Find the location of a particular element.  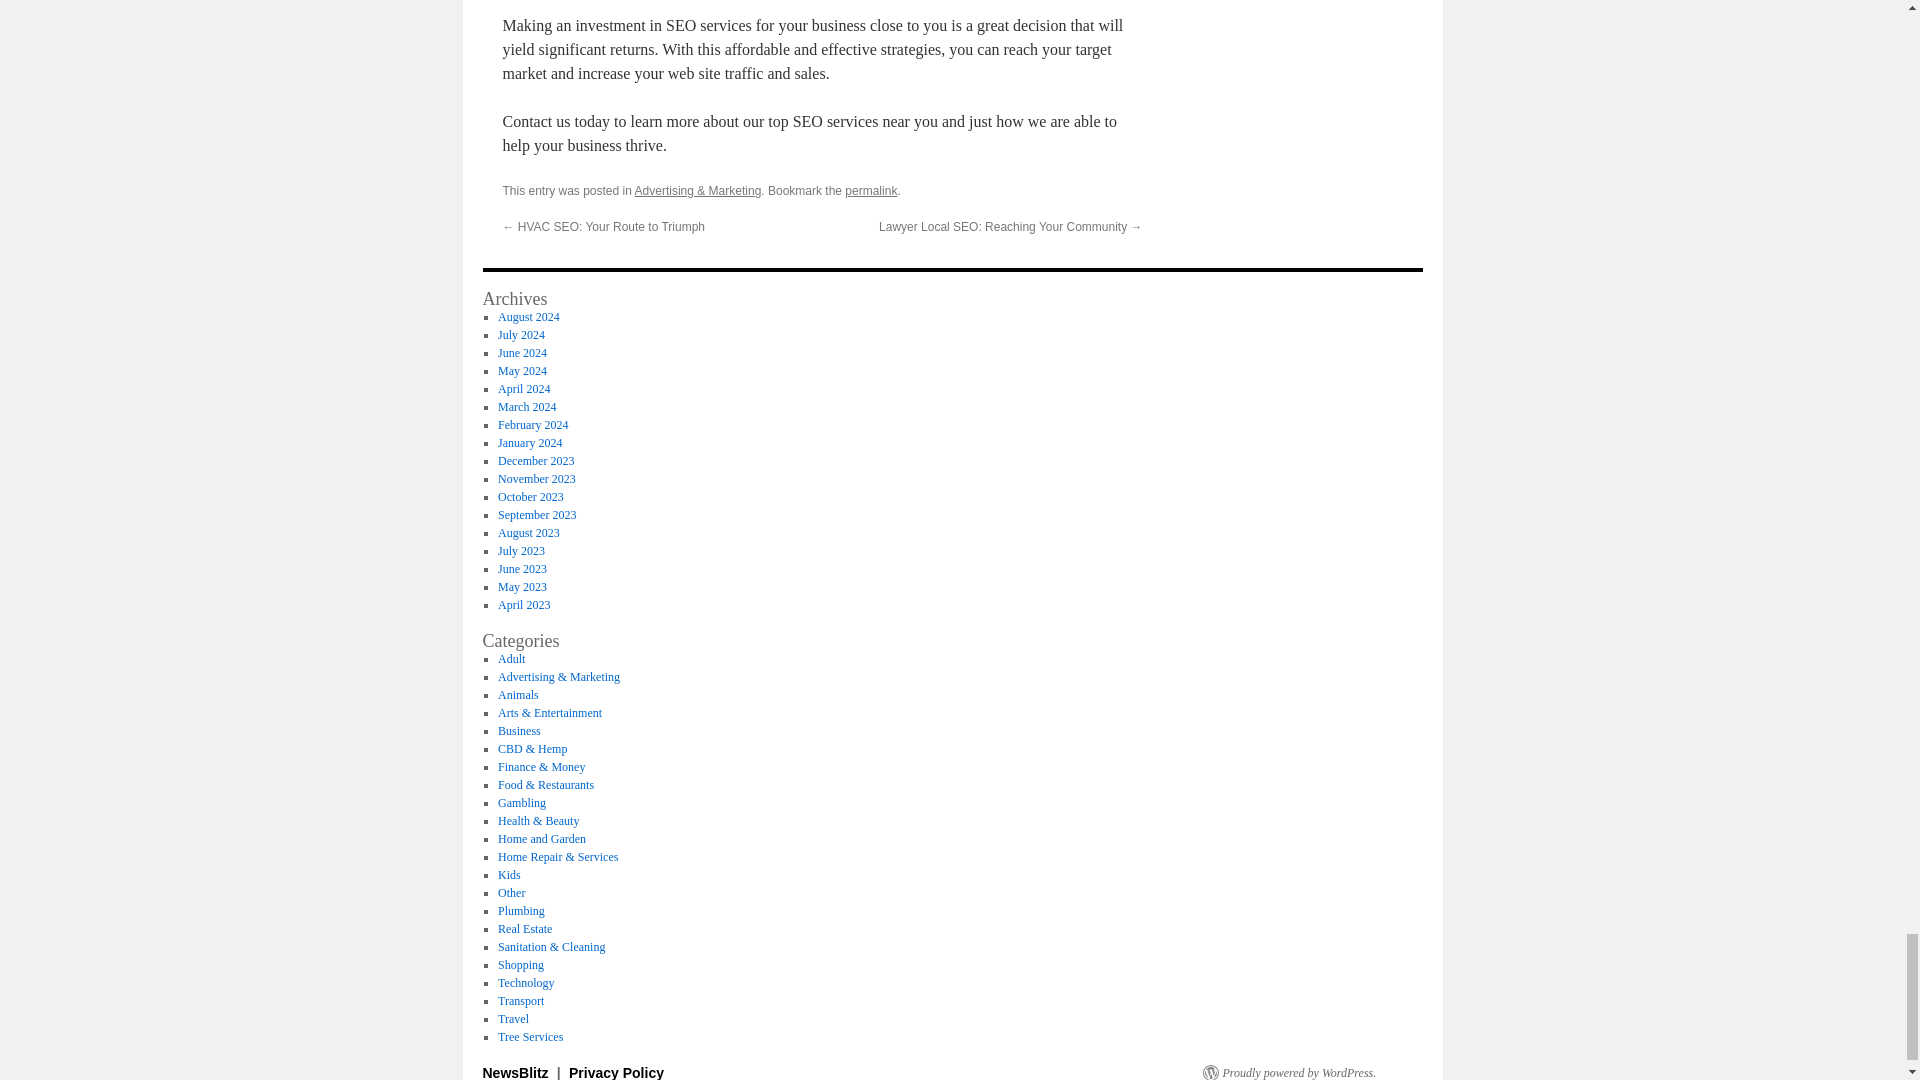

November 2023 is located at coordinates (536, 478).